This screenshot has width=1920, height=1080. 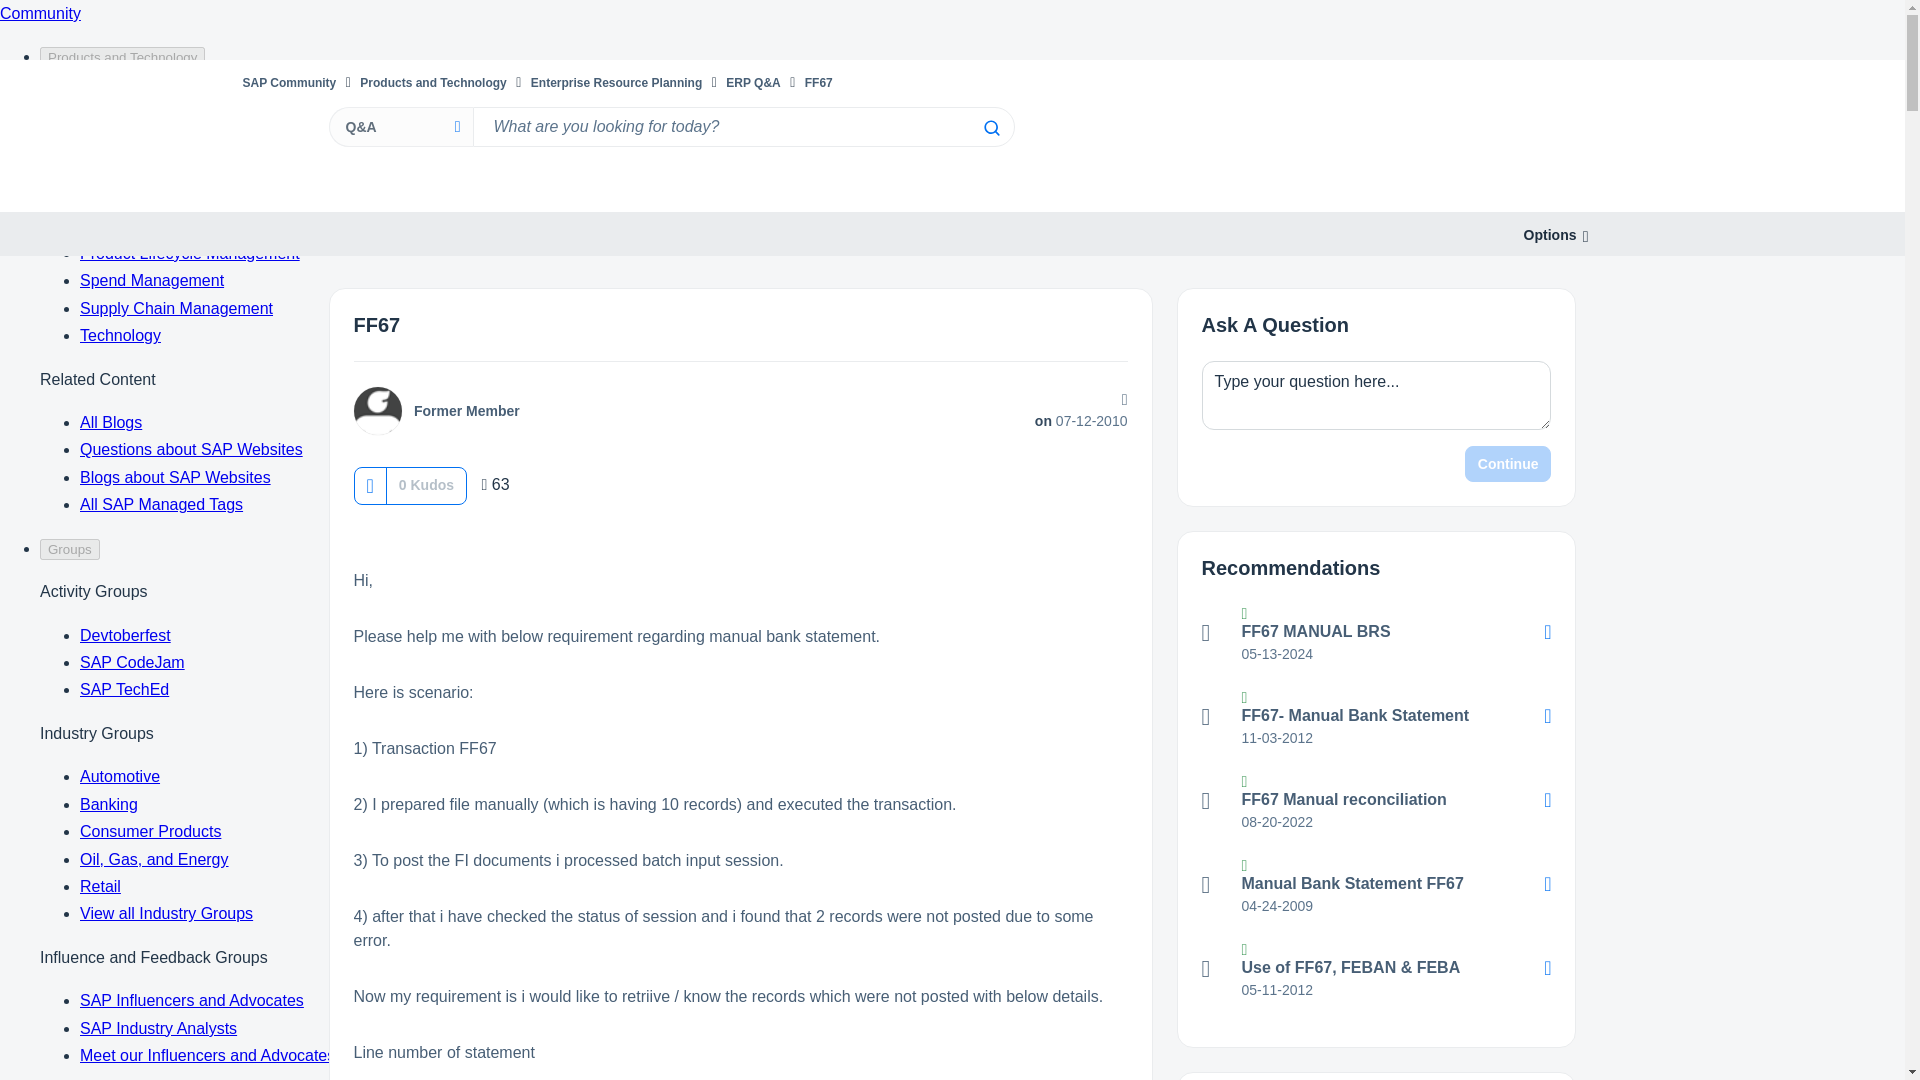 What do you see at coordinates (1550, 235) in the screenshot?
I see `Options` at bounding box center [1550, 235].